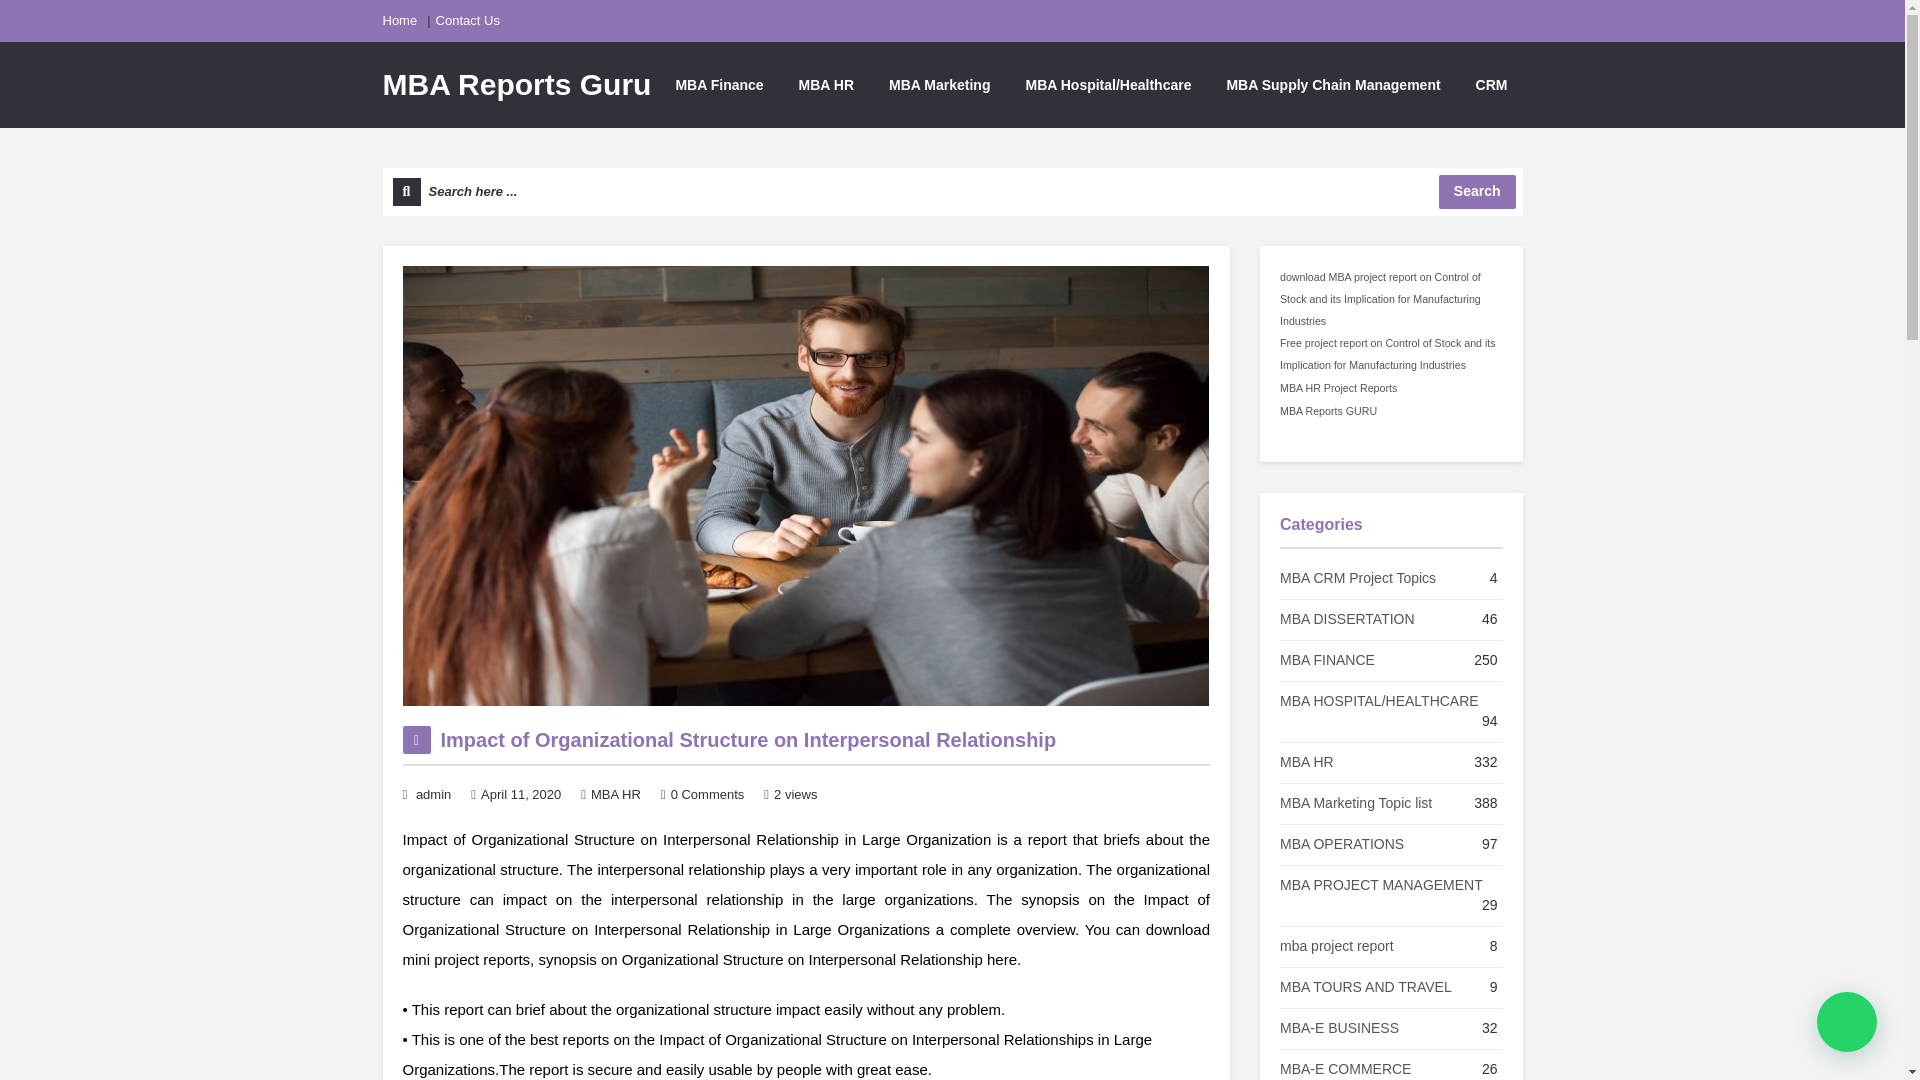 Image resolution: width=1920 pixels, height=1080 pixels. I want to click on Contact Us, so click(467, 21).